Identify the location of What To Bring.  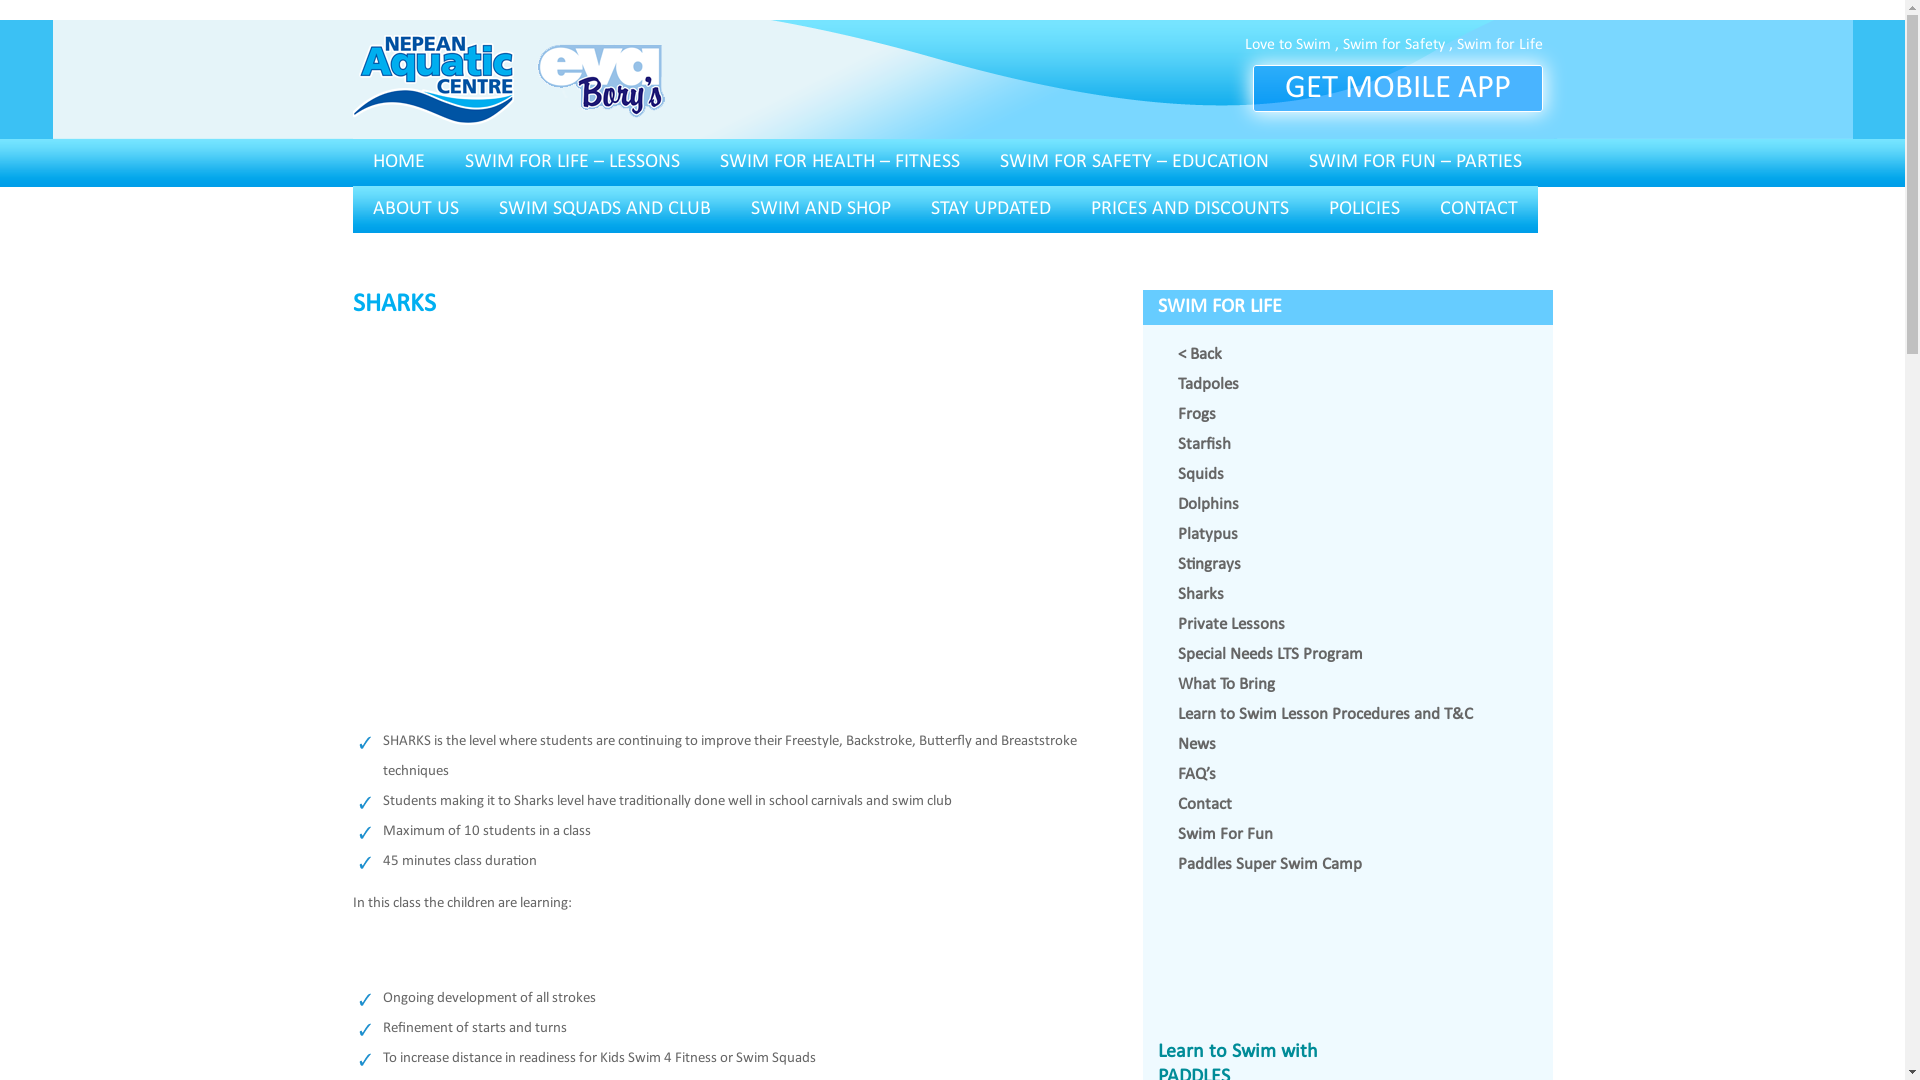
(1226, 684).